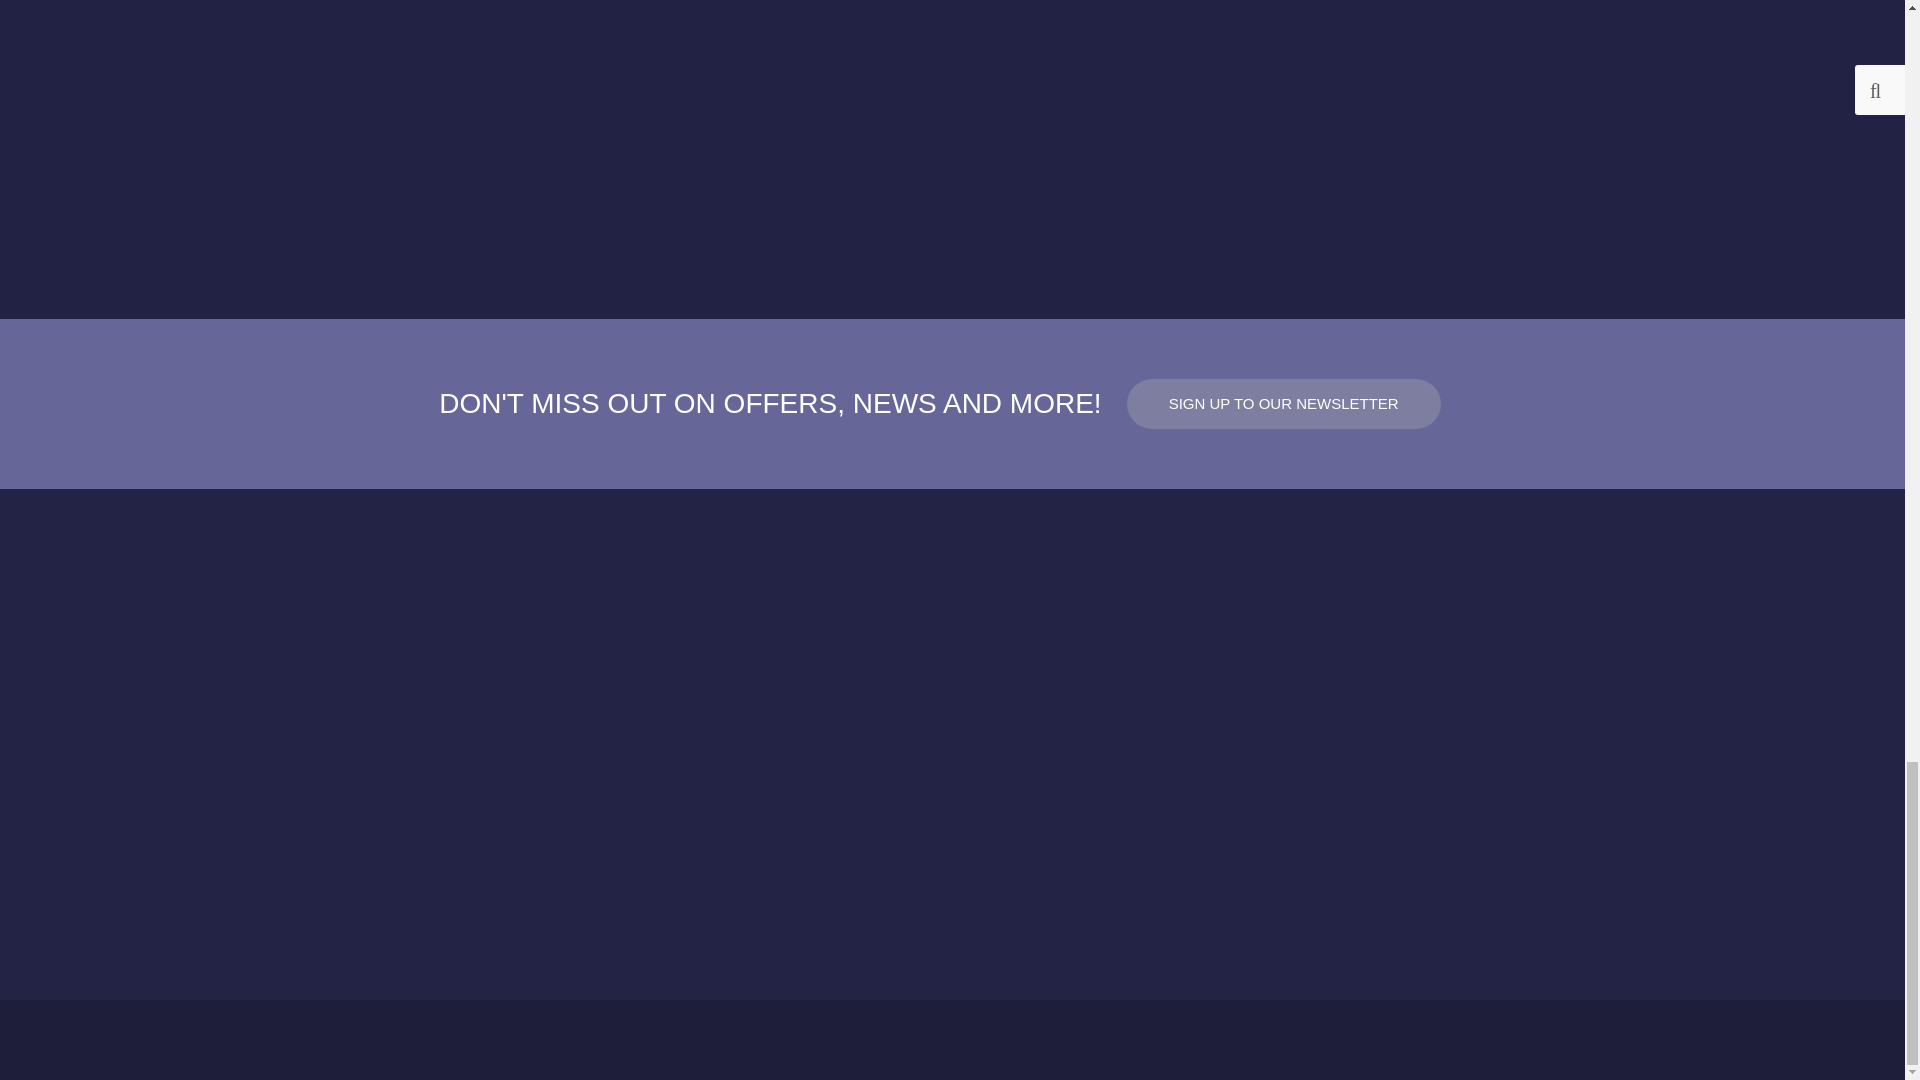  I want to click on SIGN UP TO OUR NEWSLETTER, so click(1284, 404).